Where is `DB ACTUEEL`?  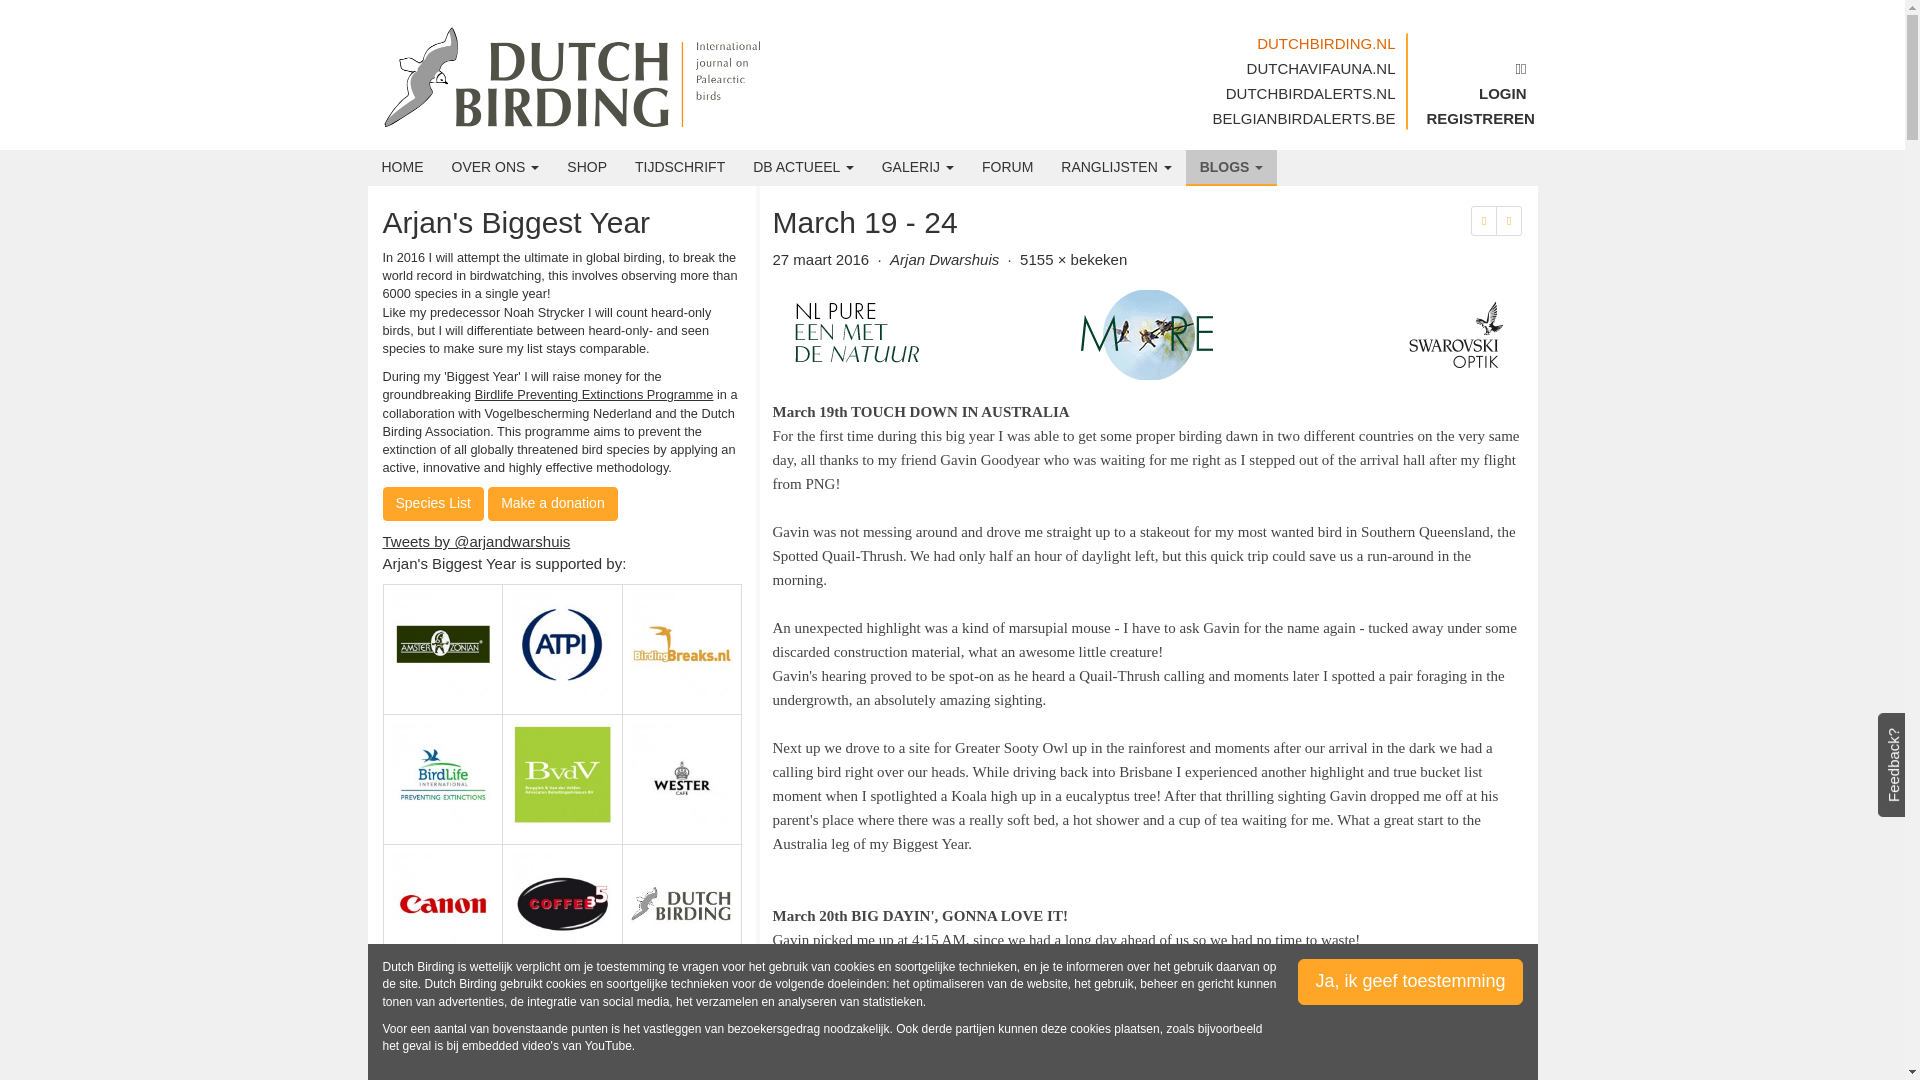 DB ACTUEEL is located at coordinates (803, 166).